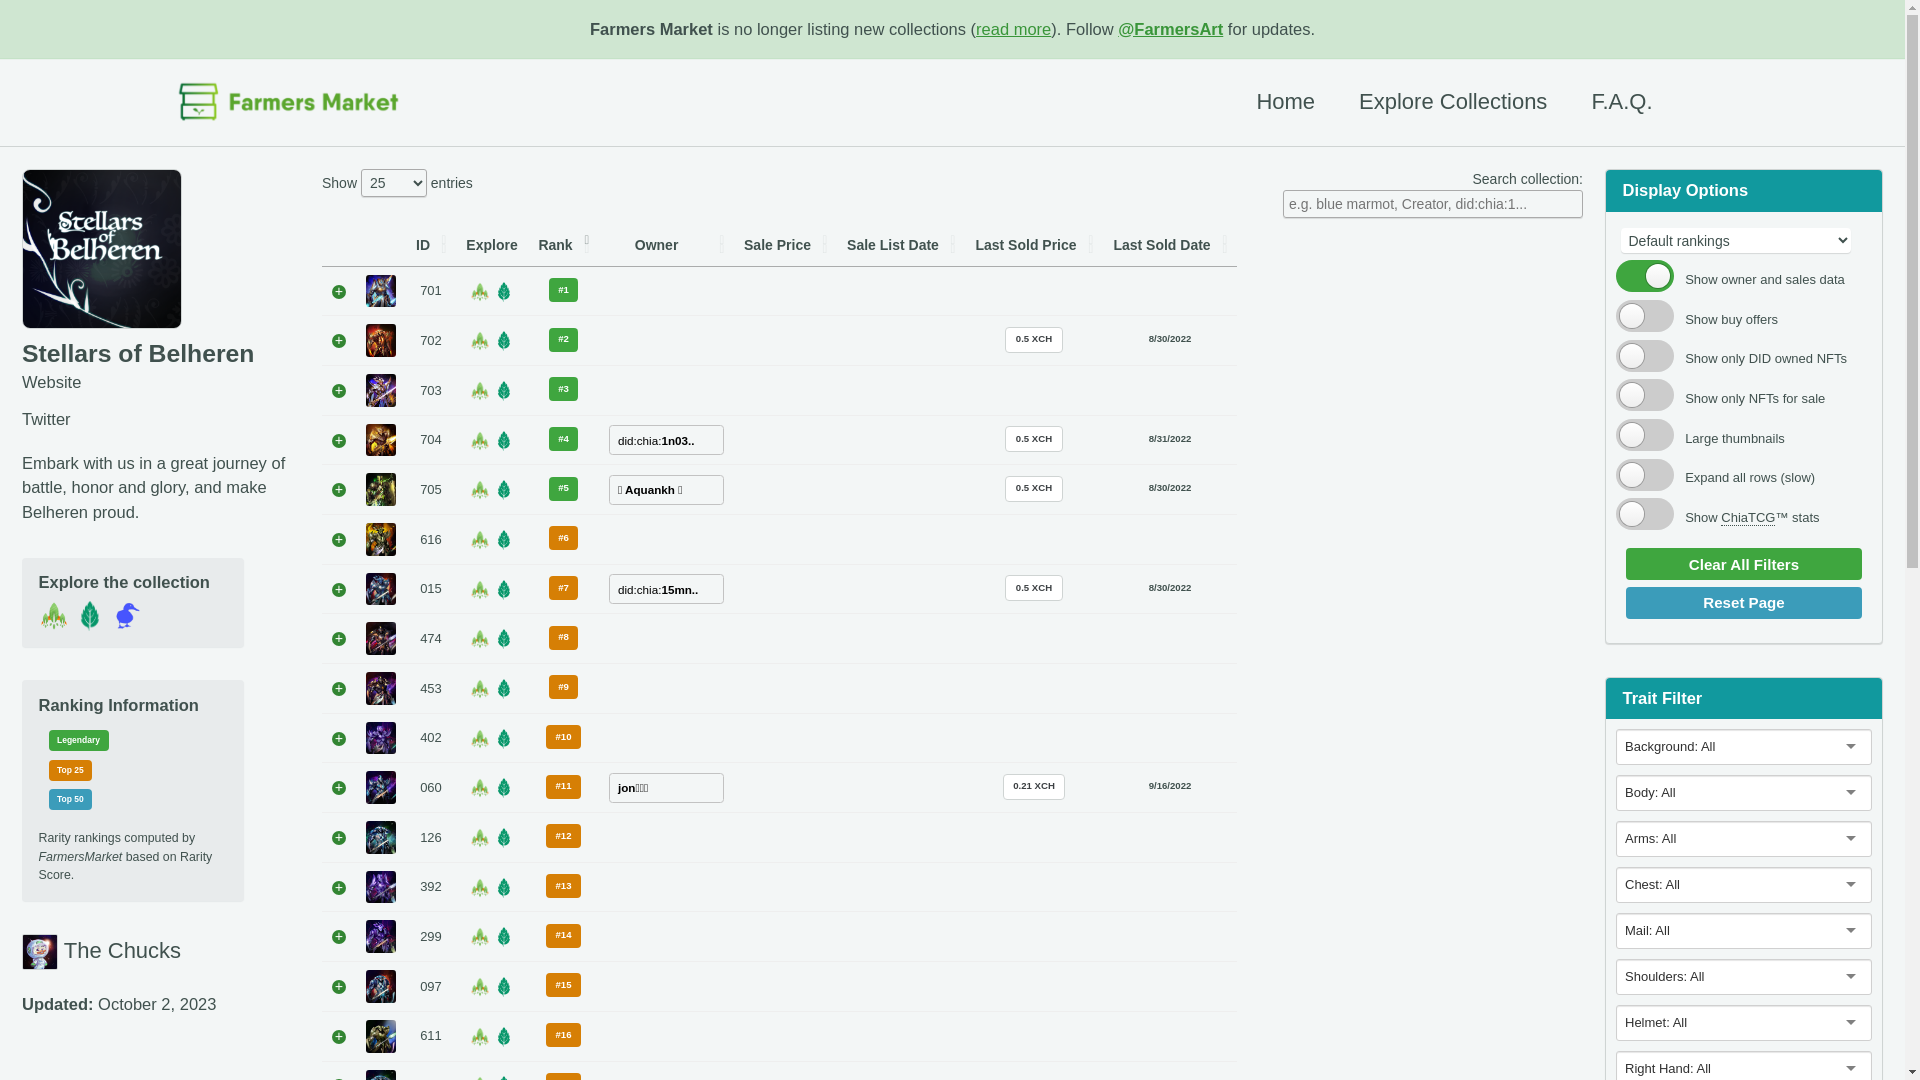 The image size is (1920, 1080). Describe the element at coordinates (1744, 564) in the screenshot. I see `Clear All Filters` at that location.